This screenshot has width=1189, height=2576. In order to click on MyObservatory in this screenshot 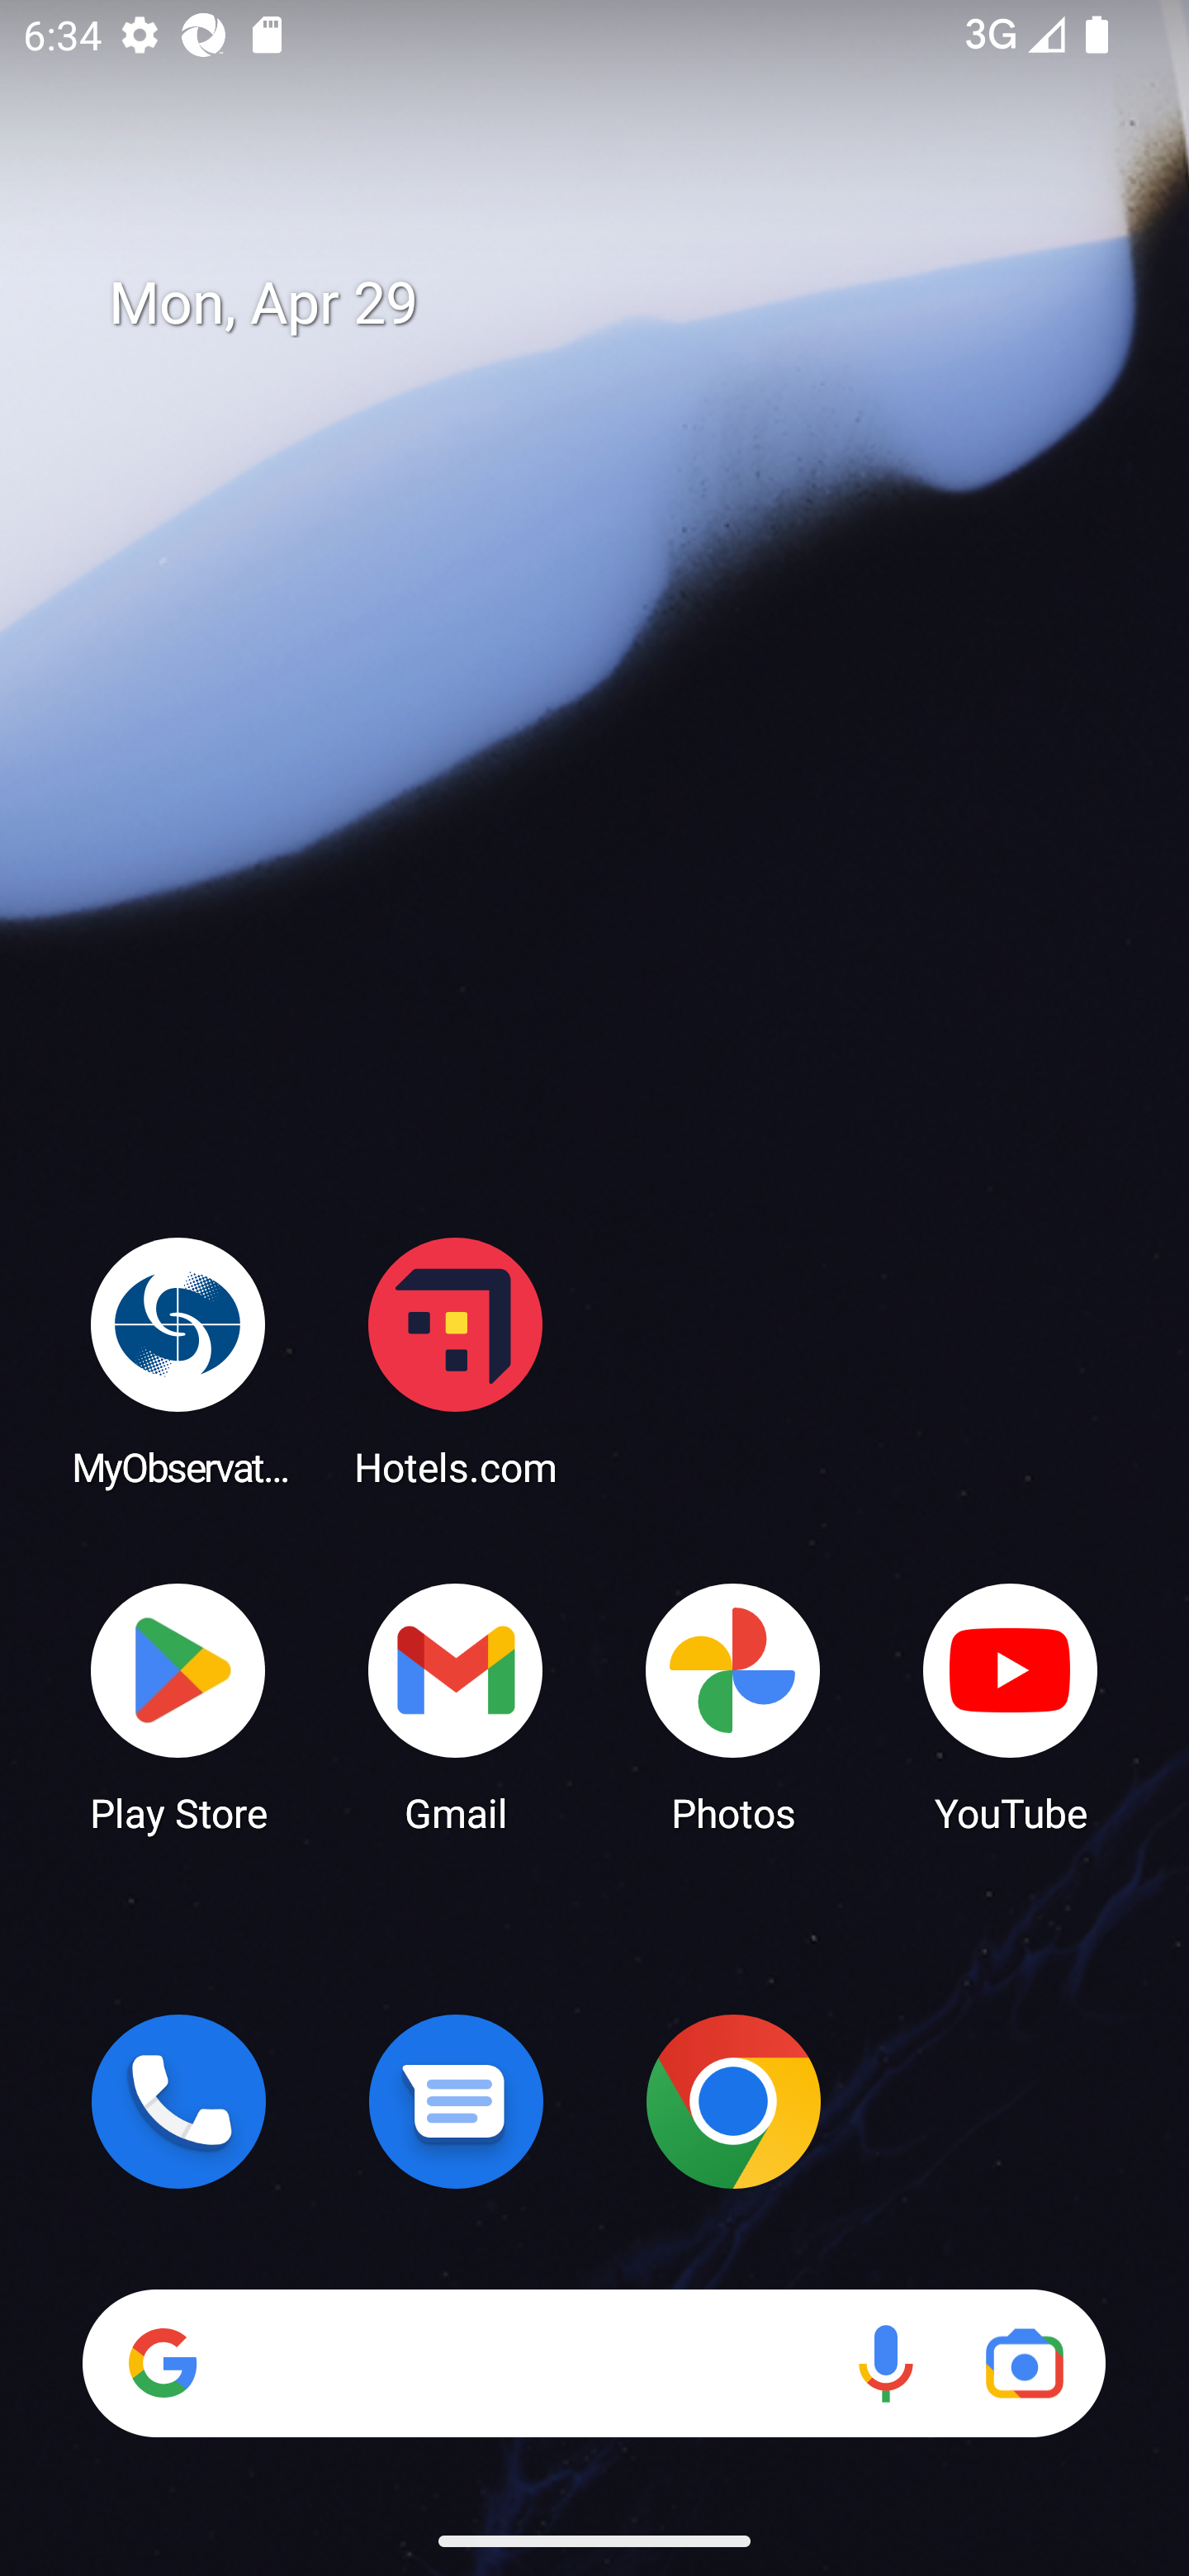, I will do `click(178, 1361)`.